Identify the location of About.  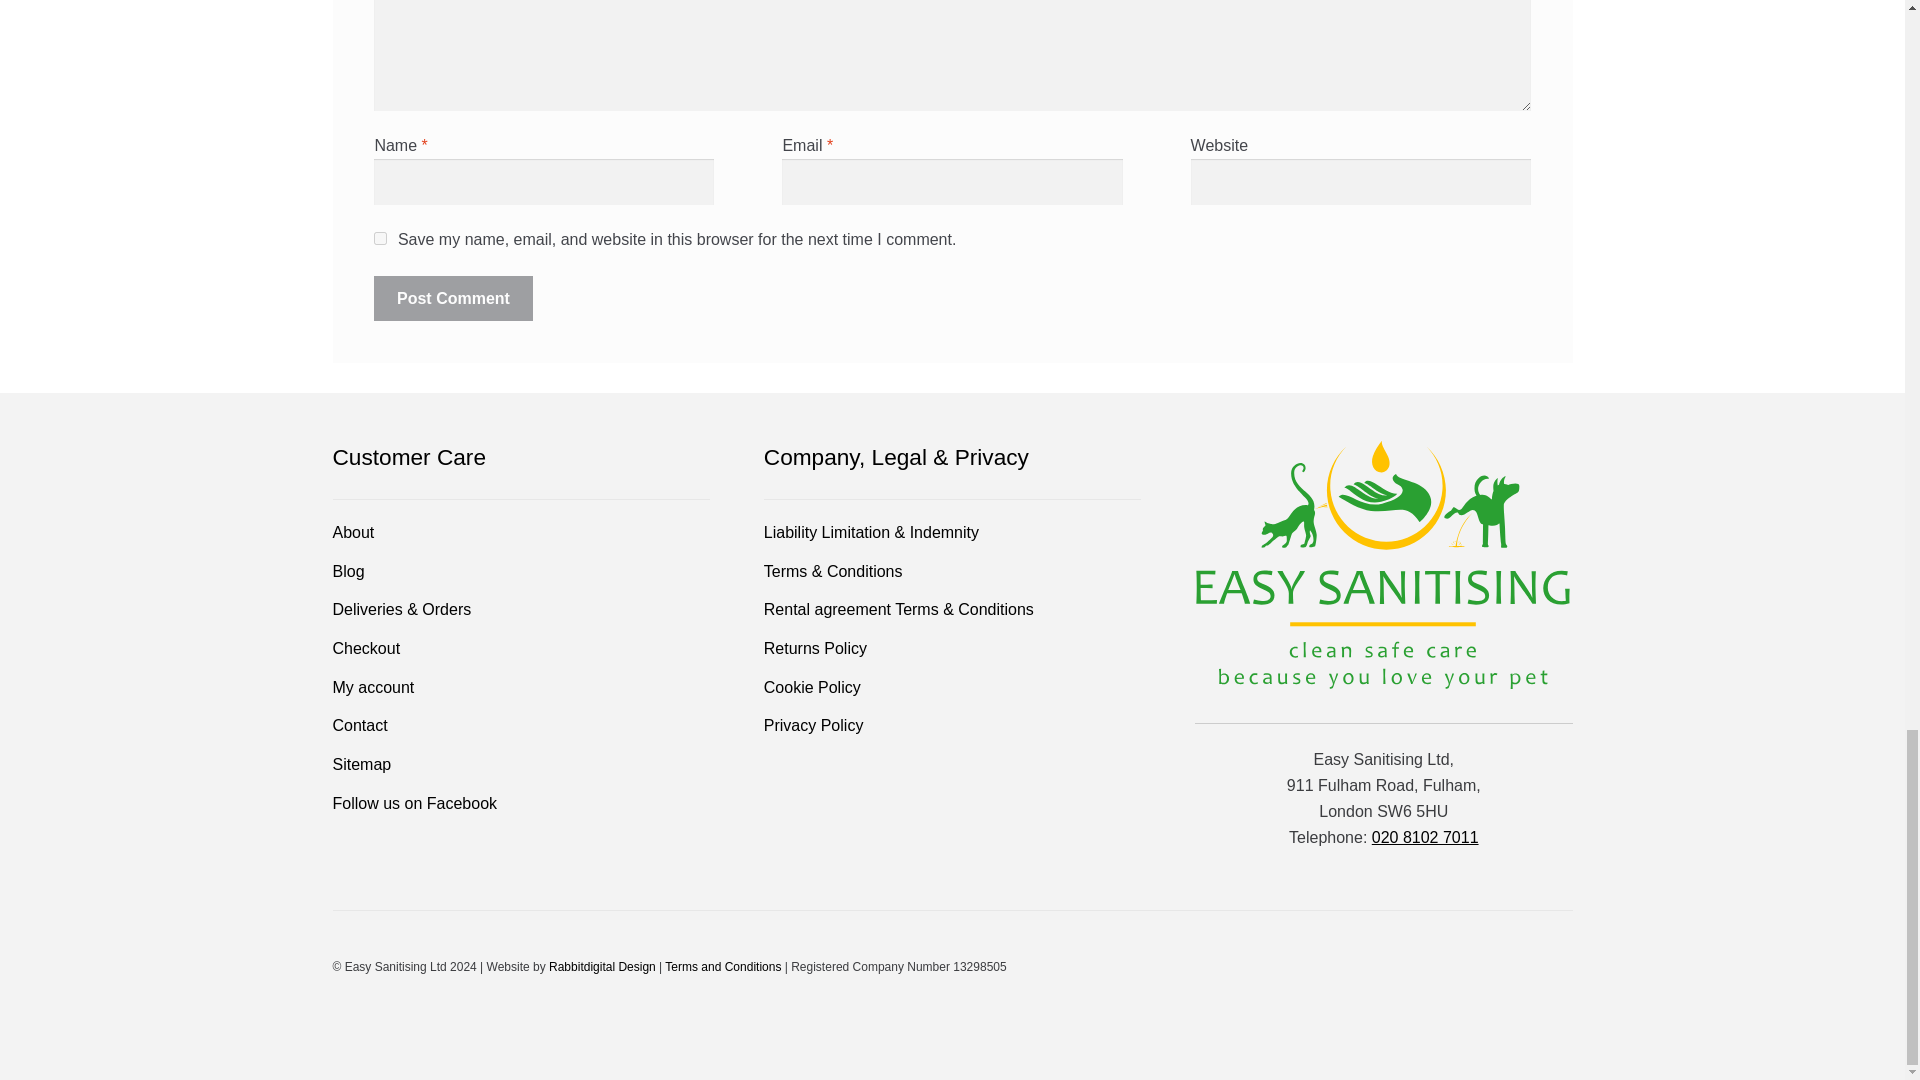
(353, 532).